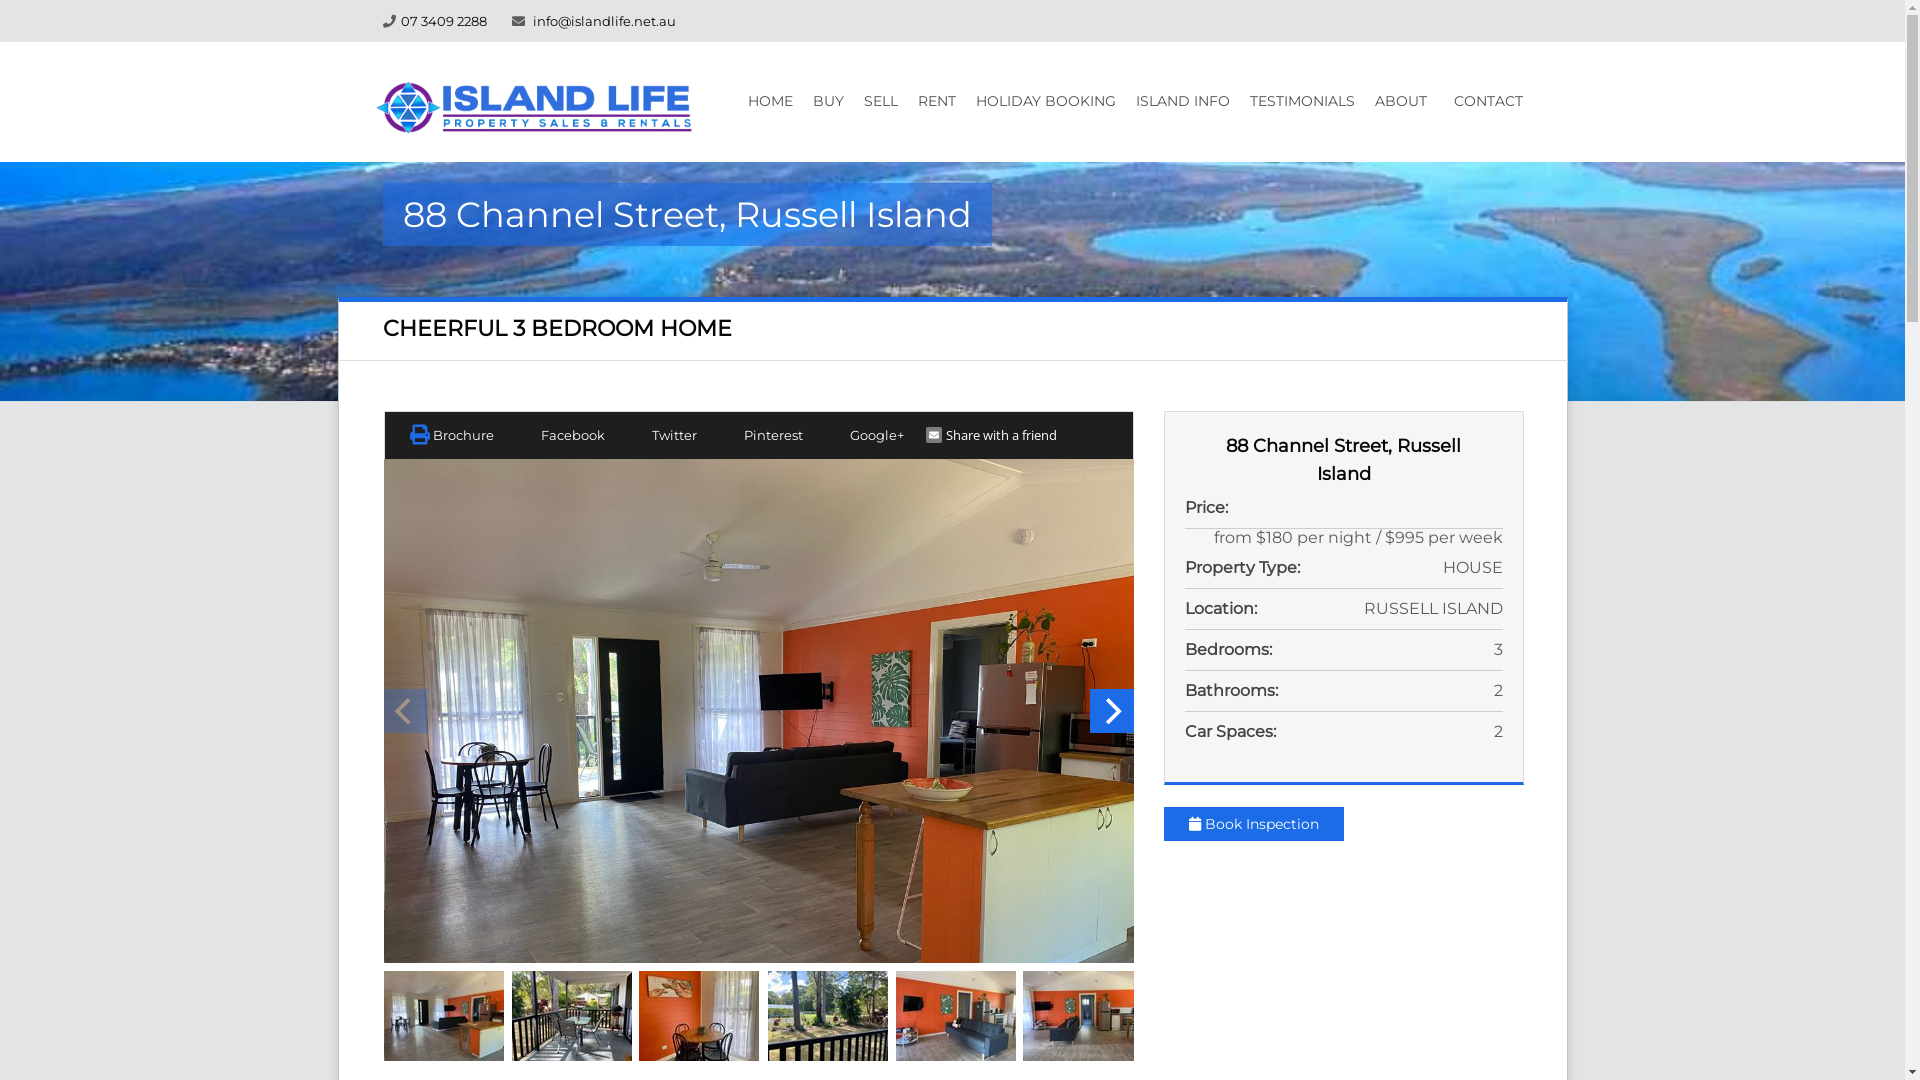 This screenshot has height=1080, width=1920. I want to click on Book Inspection, so click(1254, 824).